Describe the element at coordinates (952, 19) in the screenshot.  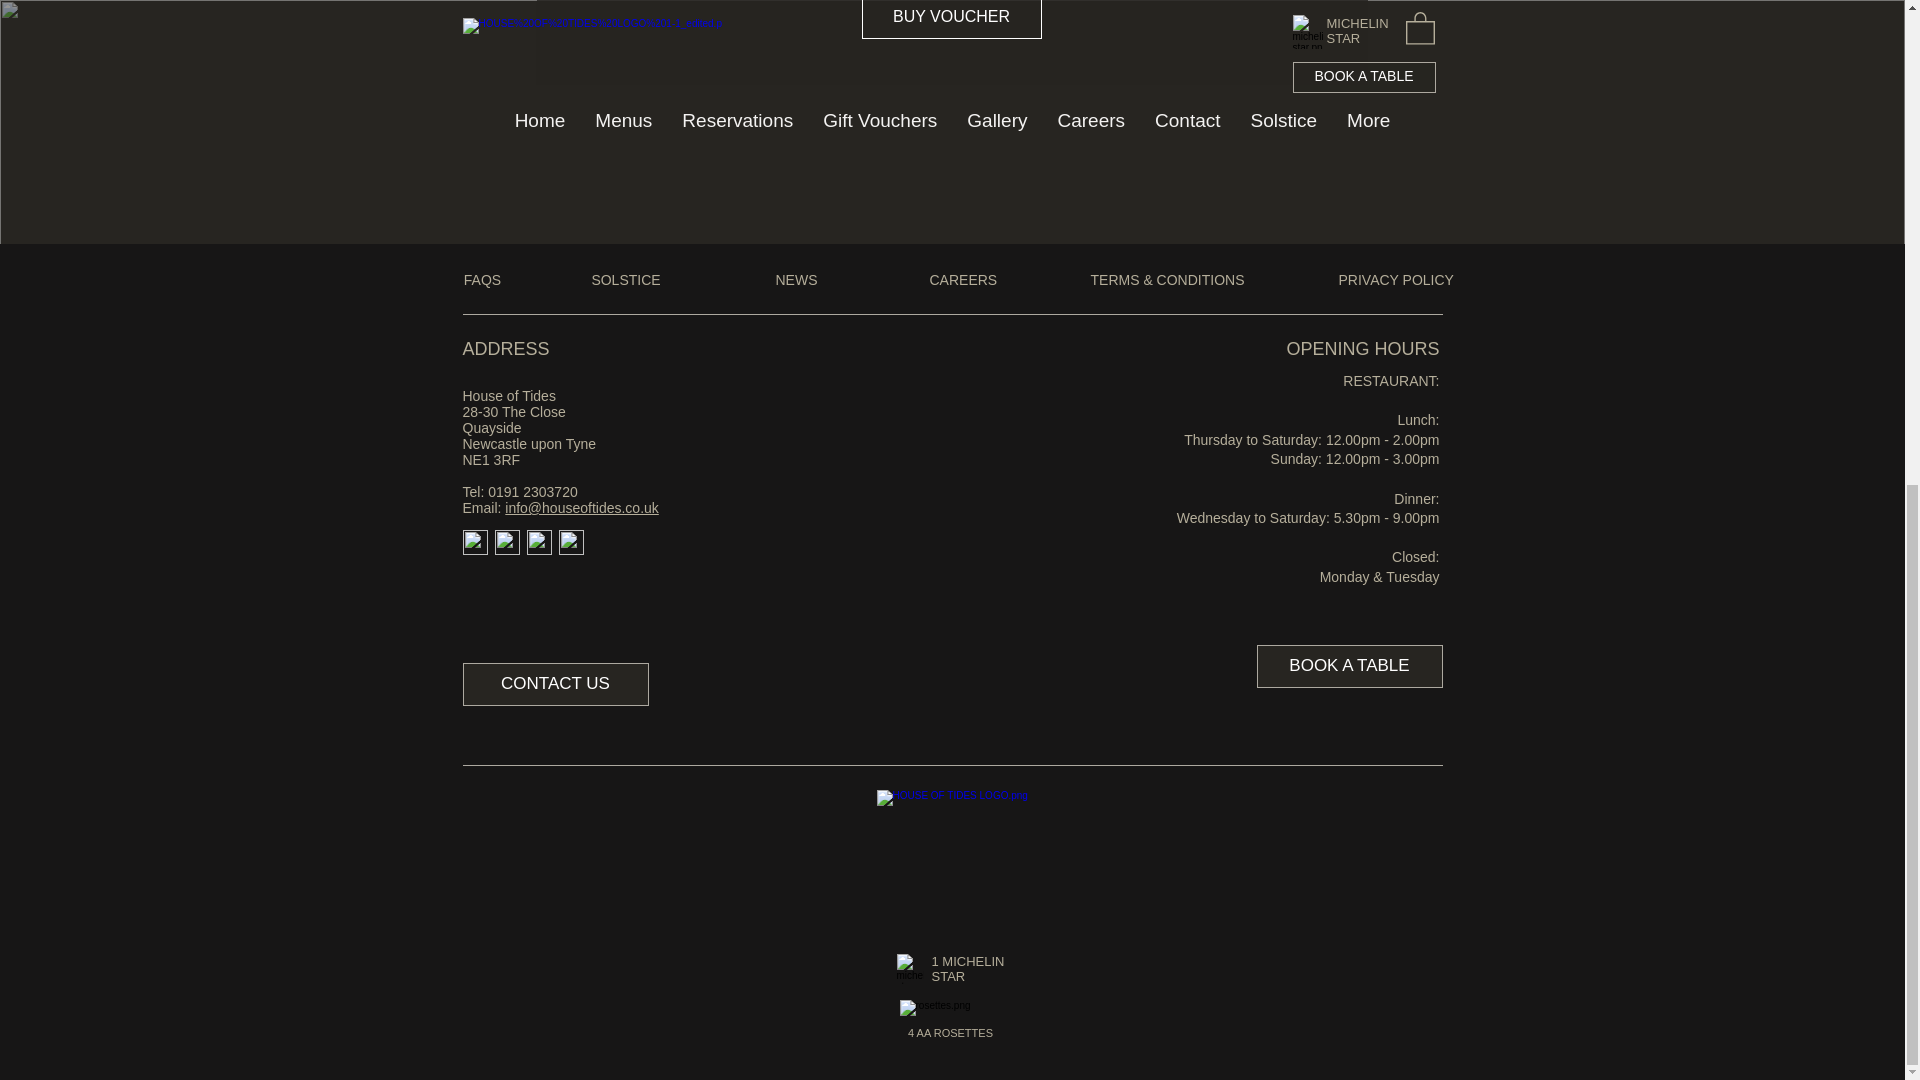
I see `BUY VOUCHER` at that location.